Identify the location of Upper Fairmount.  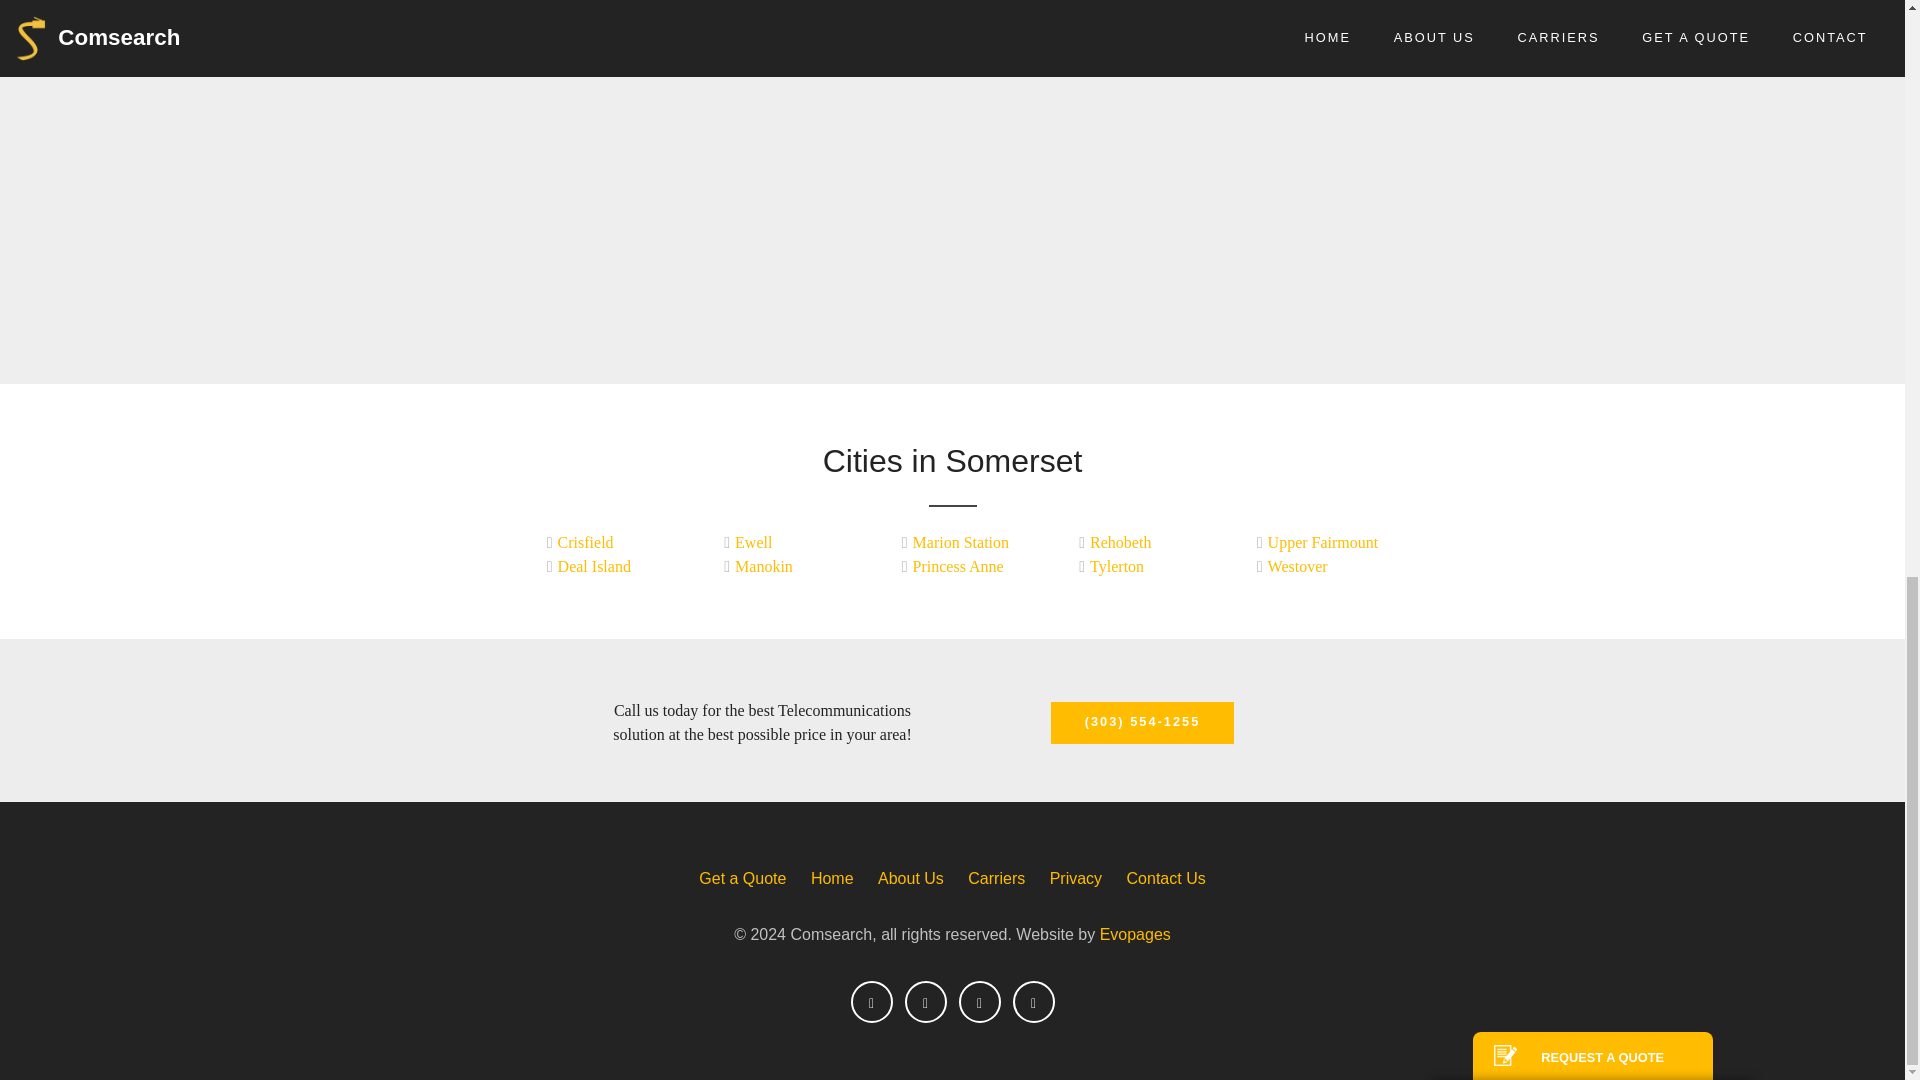
(1318, 543).